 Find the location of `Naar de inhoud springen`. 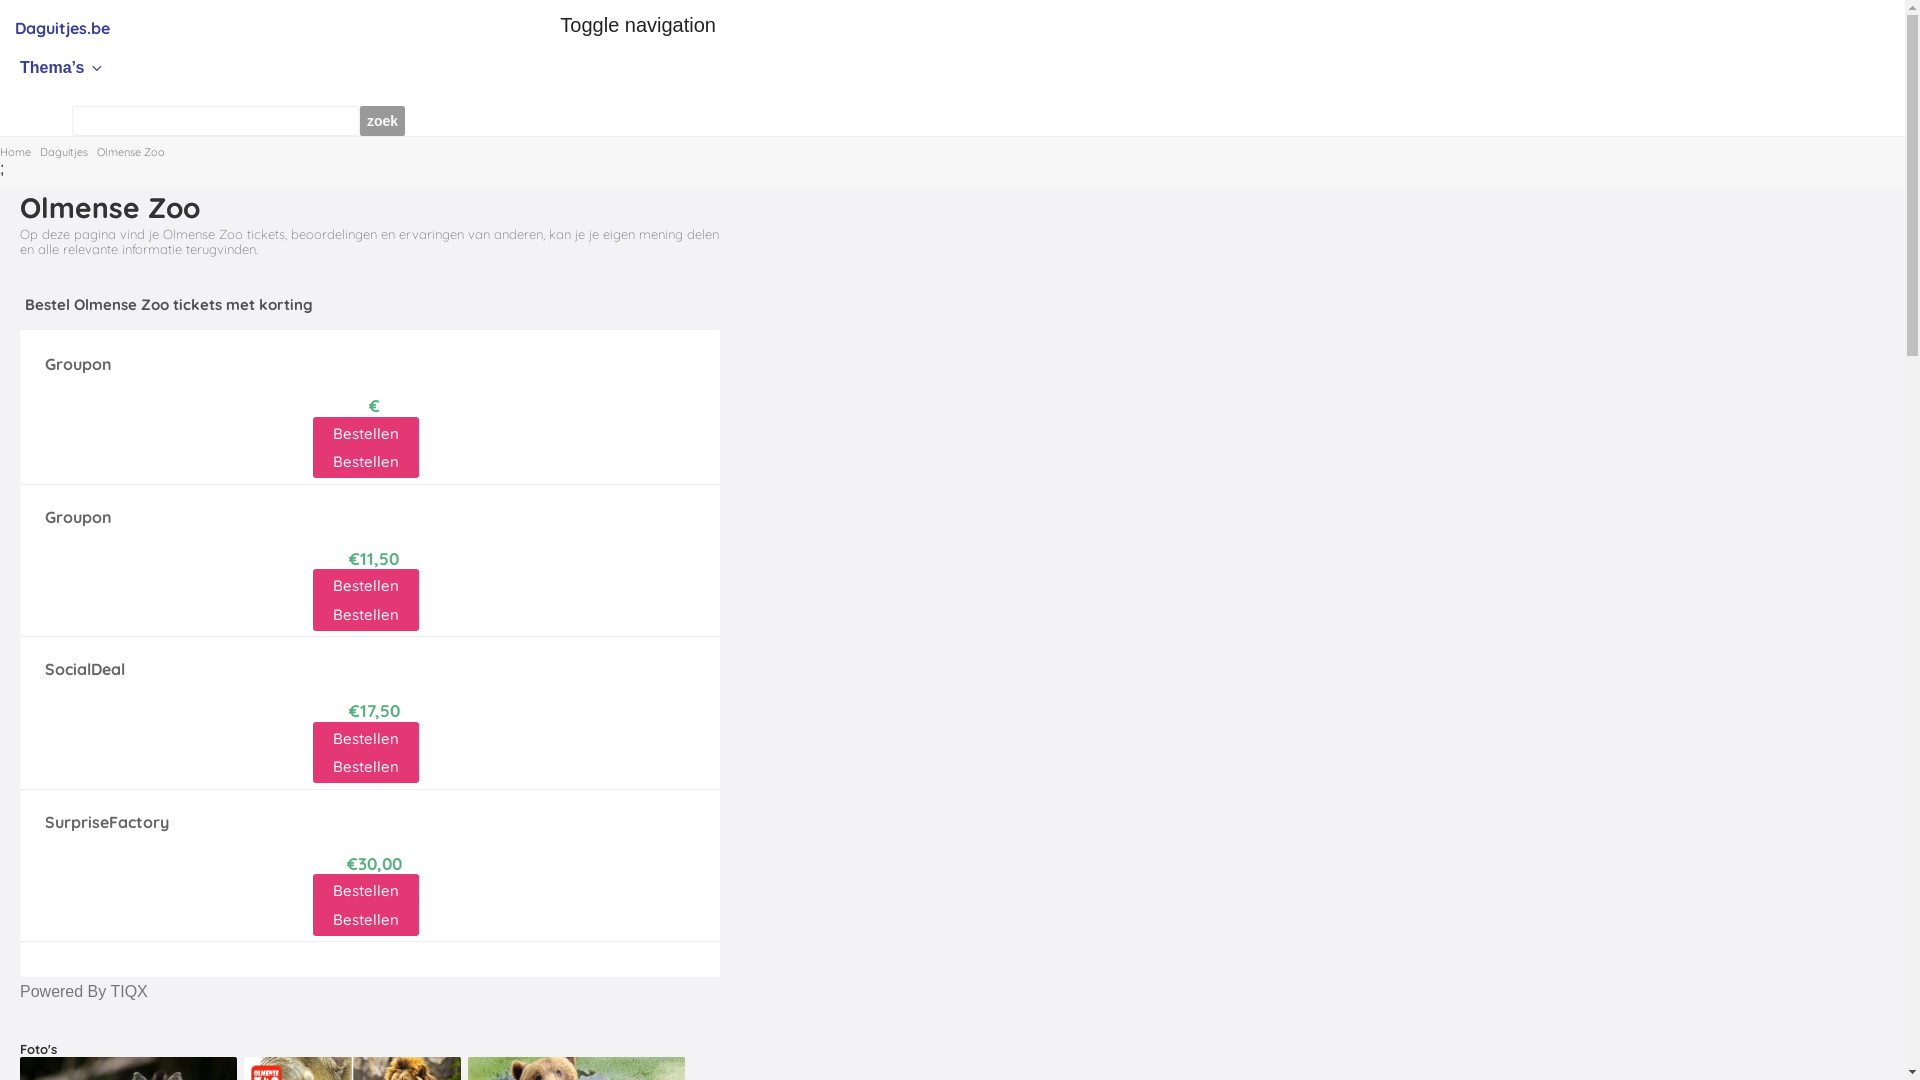

Naar de inhoud springen is located at coordinates (0, 0).